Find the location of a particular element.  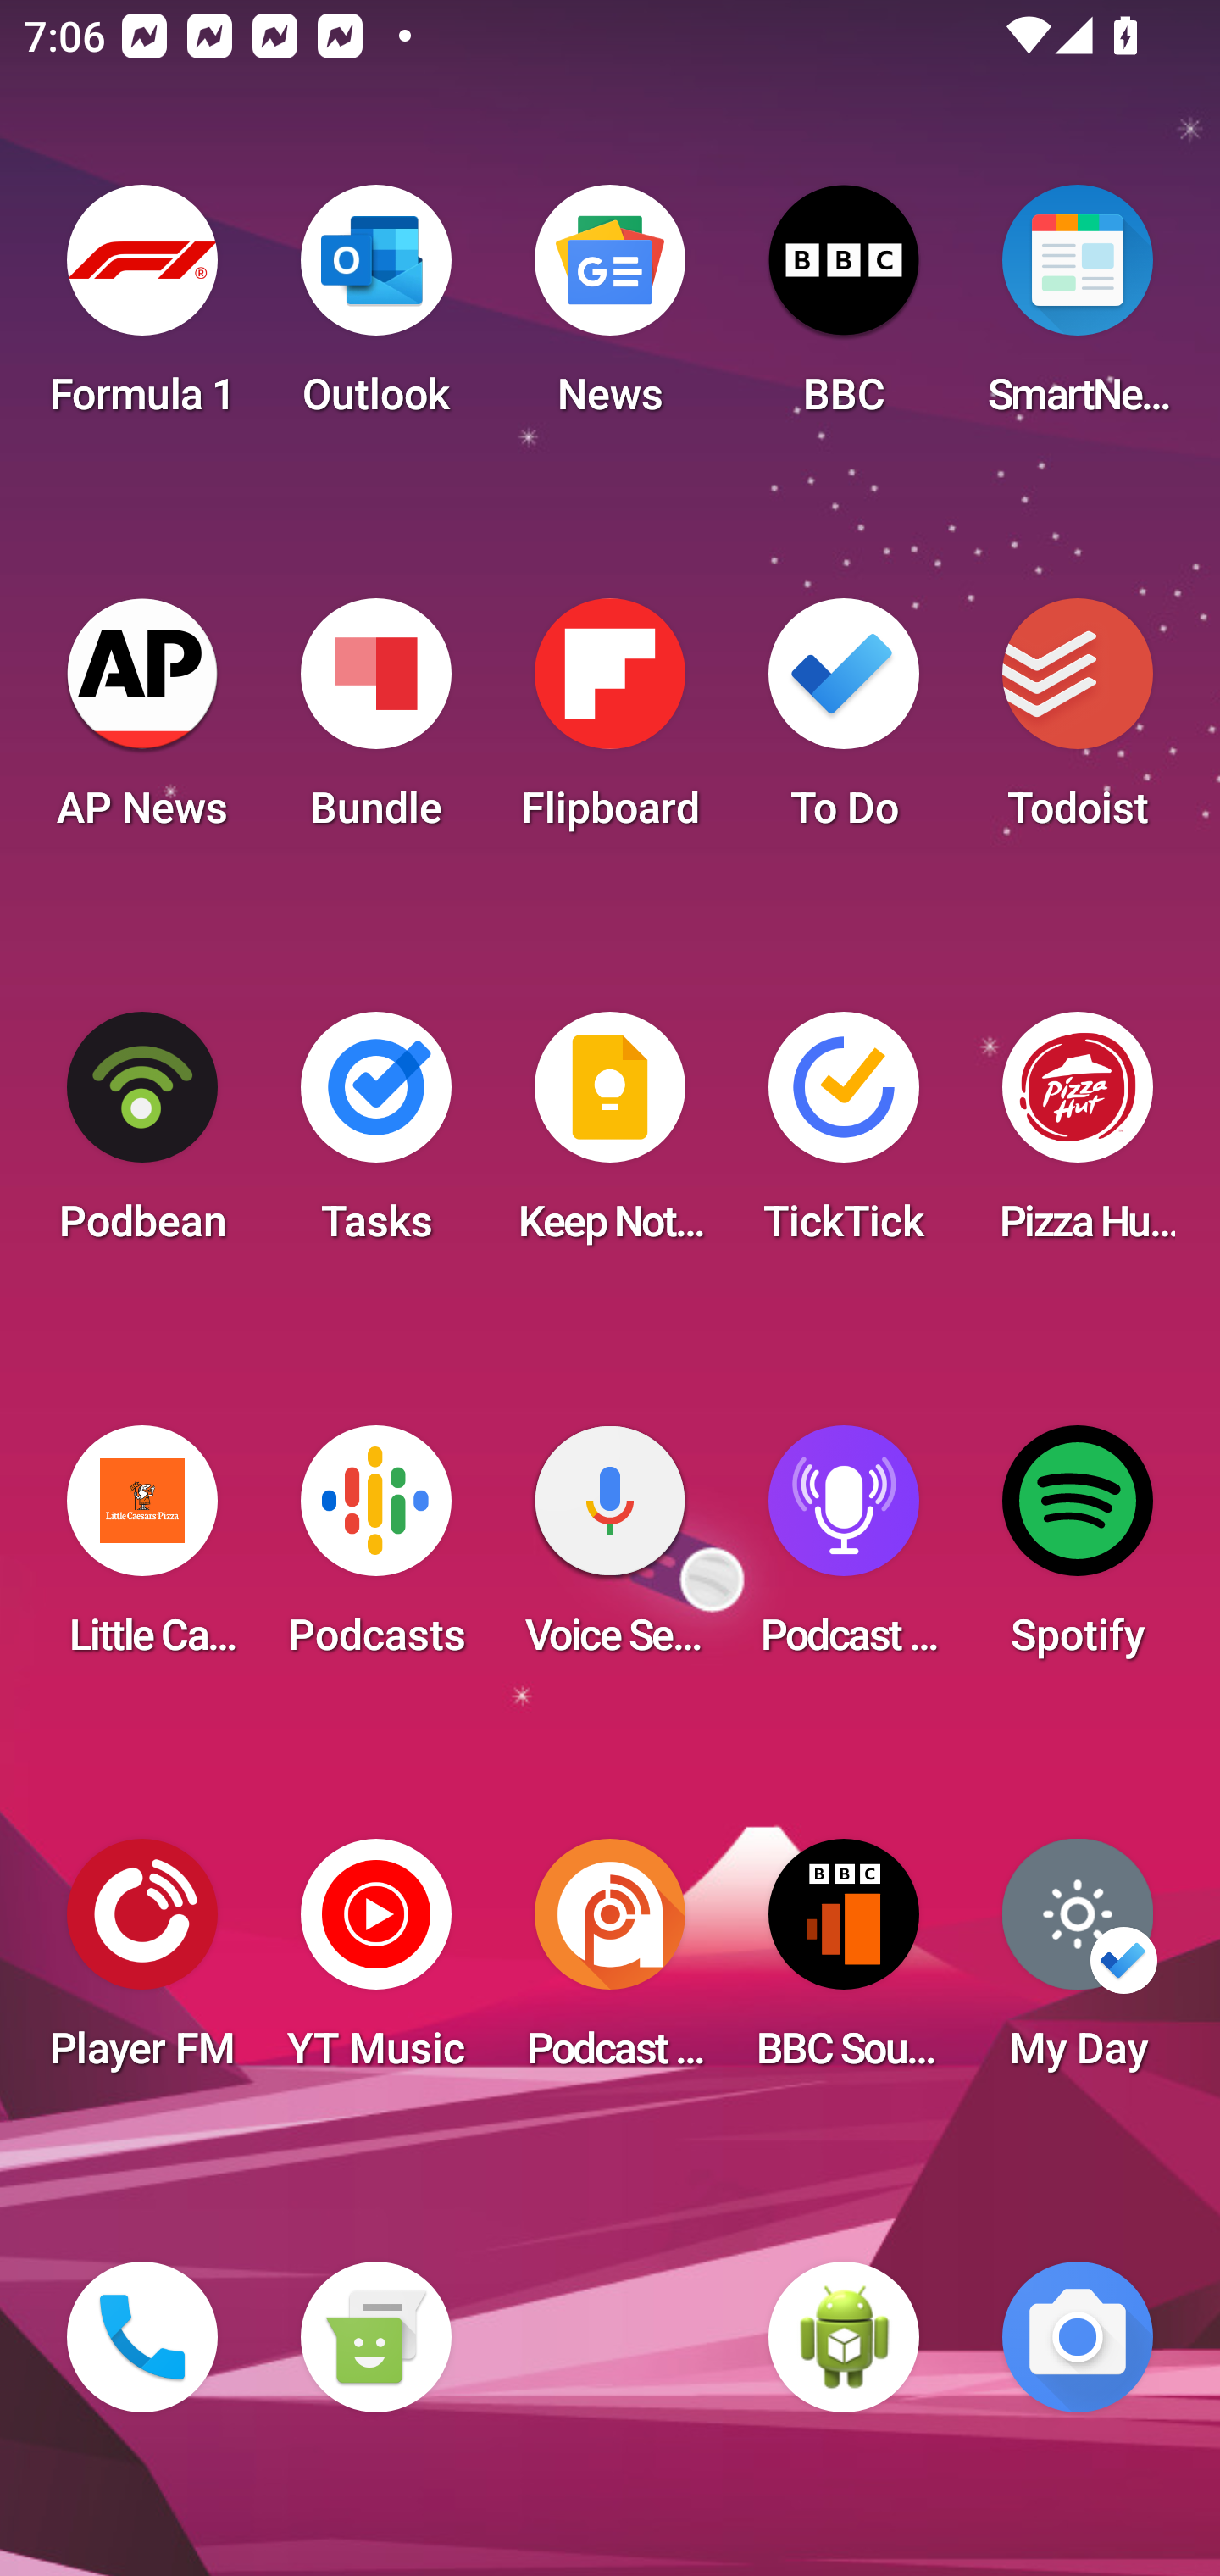

Bundle is located at coordinates (375, 724).